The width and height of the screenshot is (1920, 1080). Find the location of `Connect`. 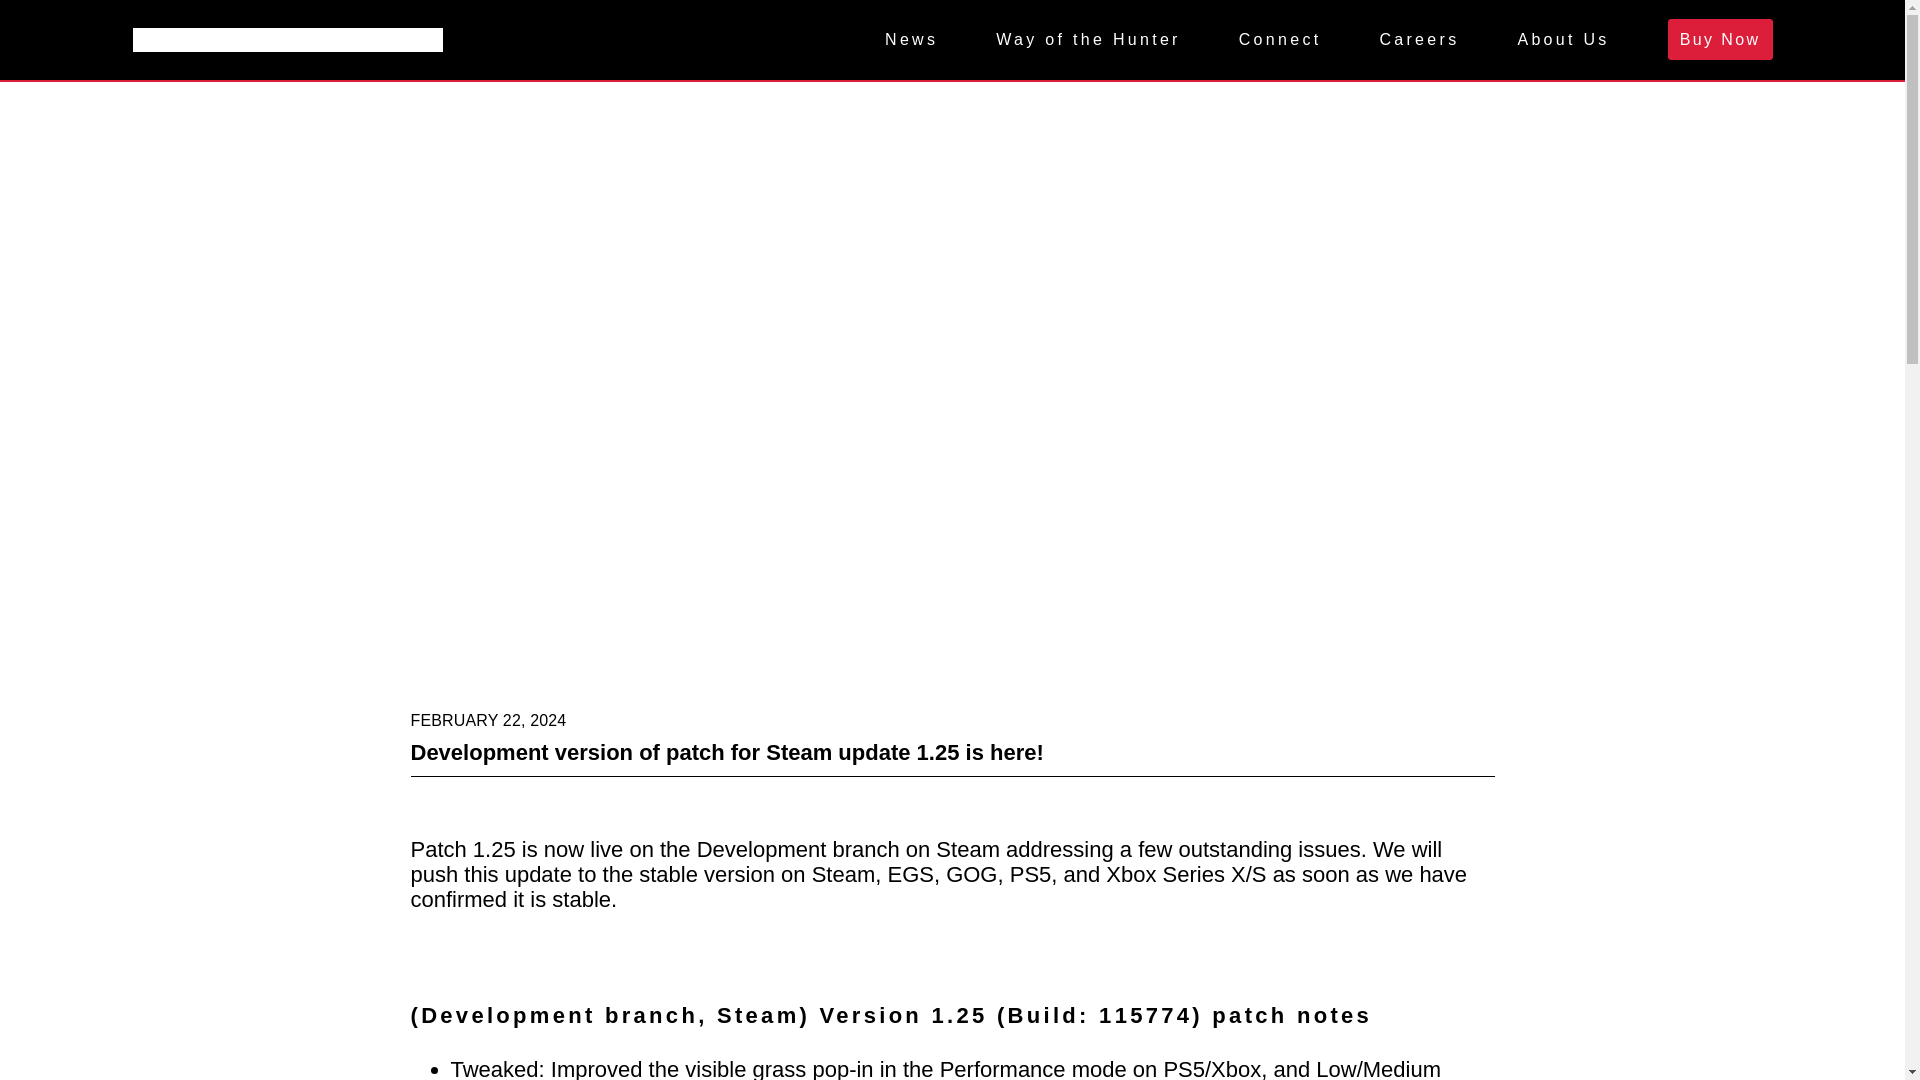

Connect is located at coordinates (1280, 40).